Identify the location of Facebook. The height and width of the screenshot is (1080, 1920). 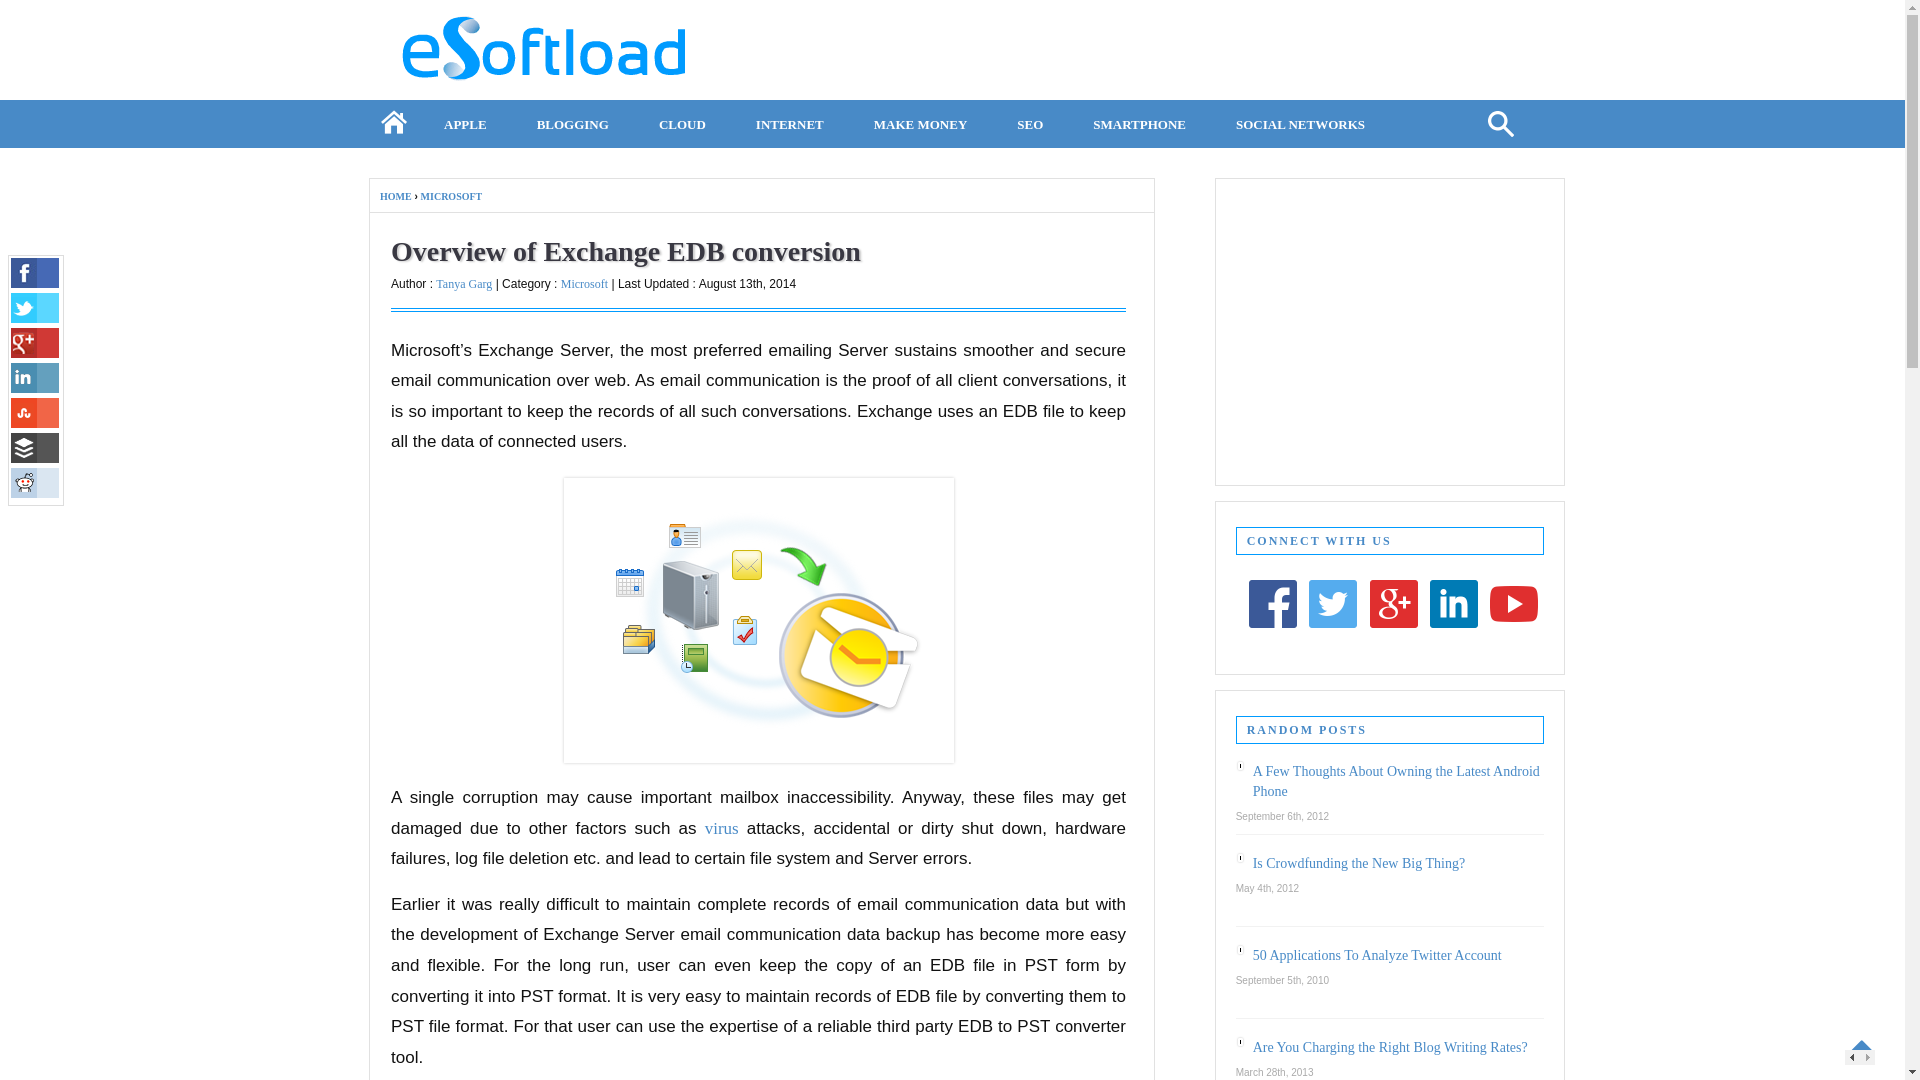
(35, 273).